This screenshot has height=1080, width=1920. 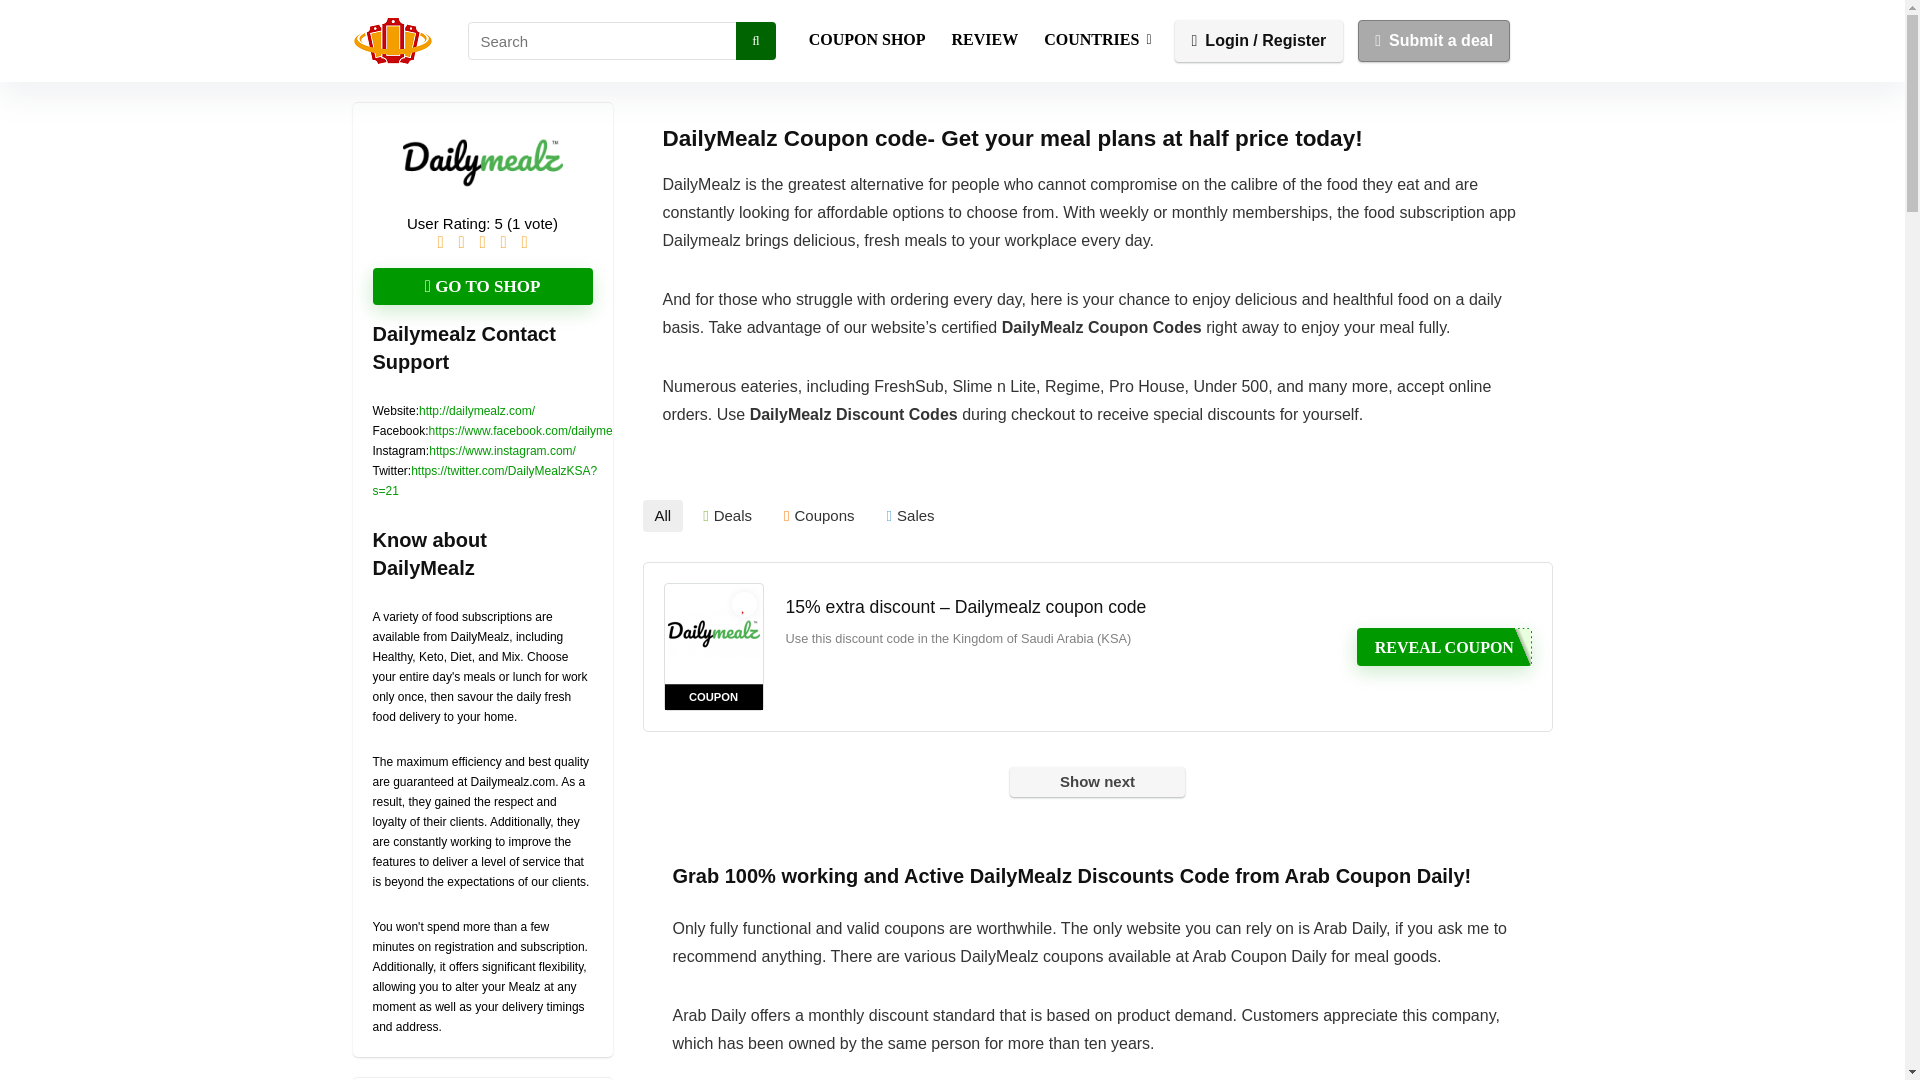 What do you see at coordinates (1433, 40) in the screenshot?
I see `Submit a deal` at bounding box center [1433, 40].